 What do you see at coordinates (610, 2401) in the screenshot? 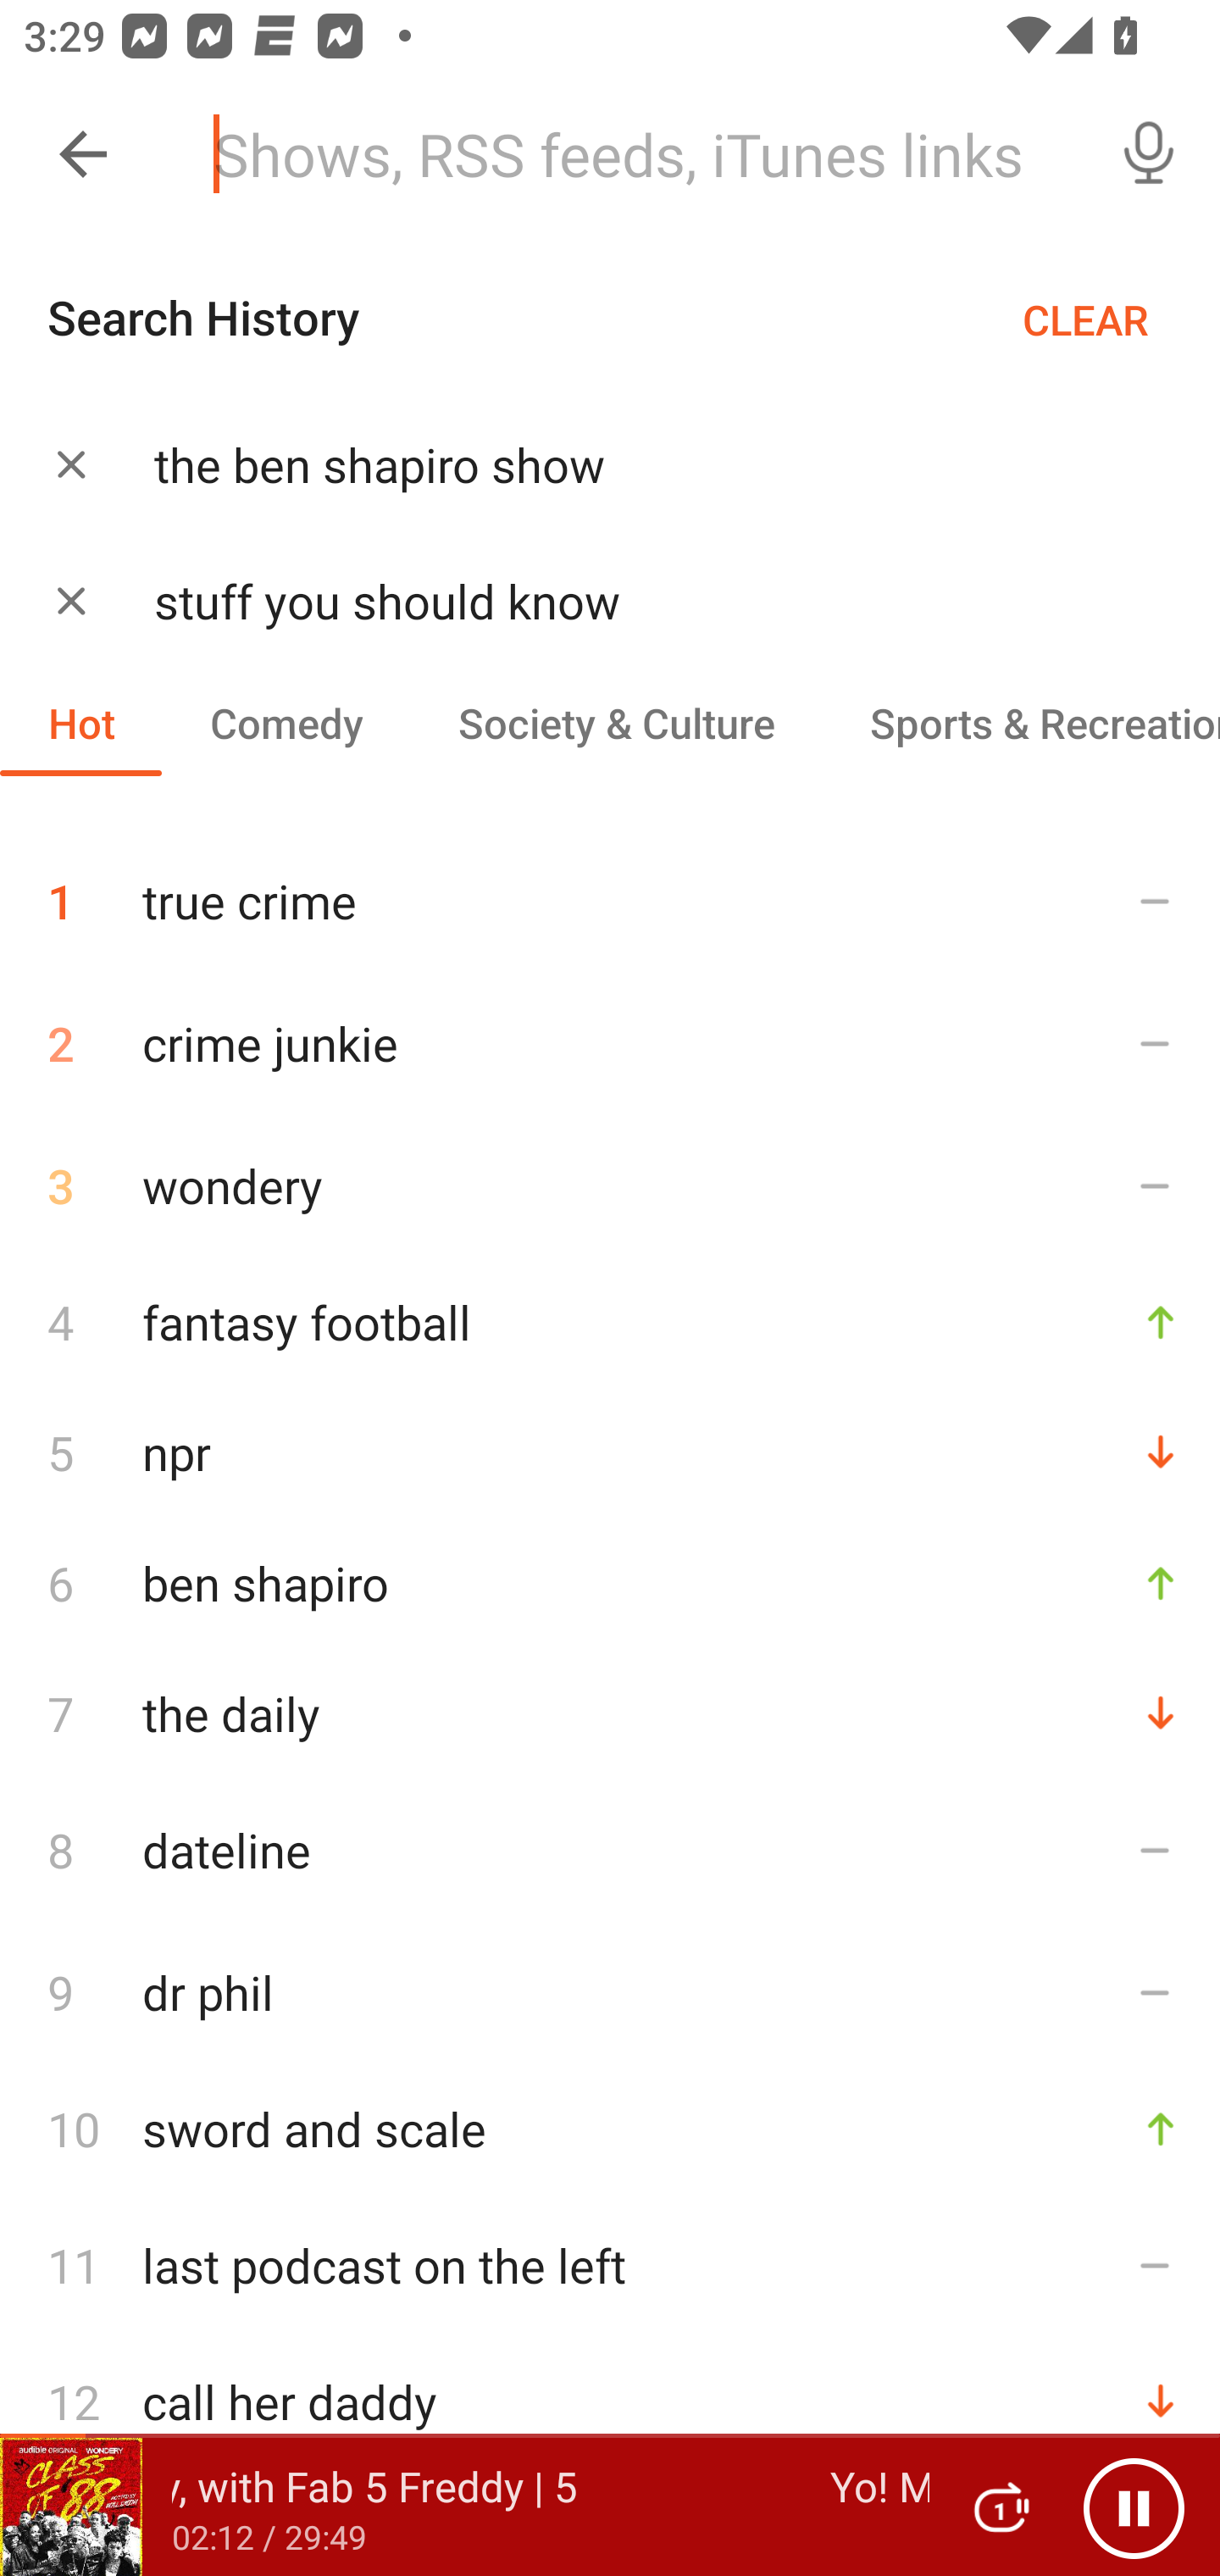
I see `12 call her daddy` at bounding box center [610, 2401].